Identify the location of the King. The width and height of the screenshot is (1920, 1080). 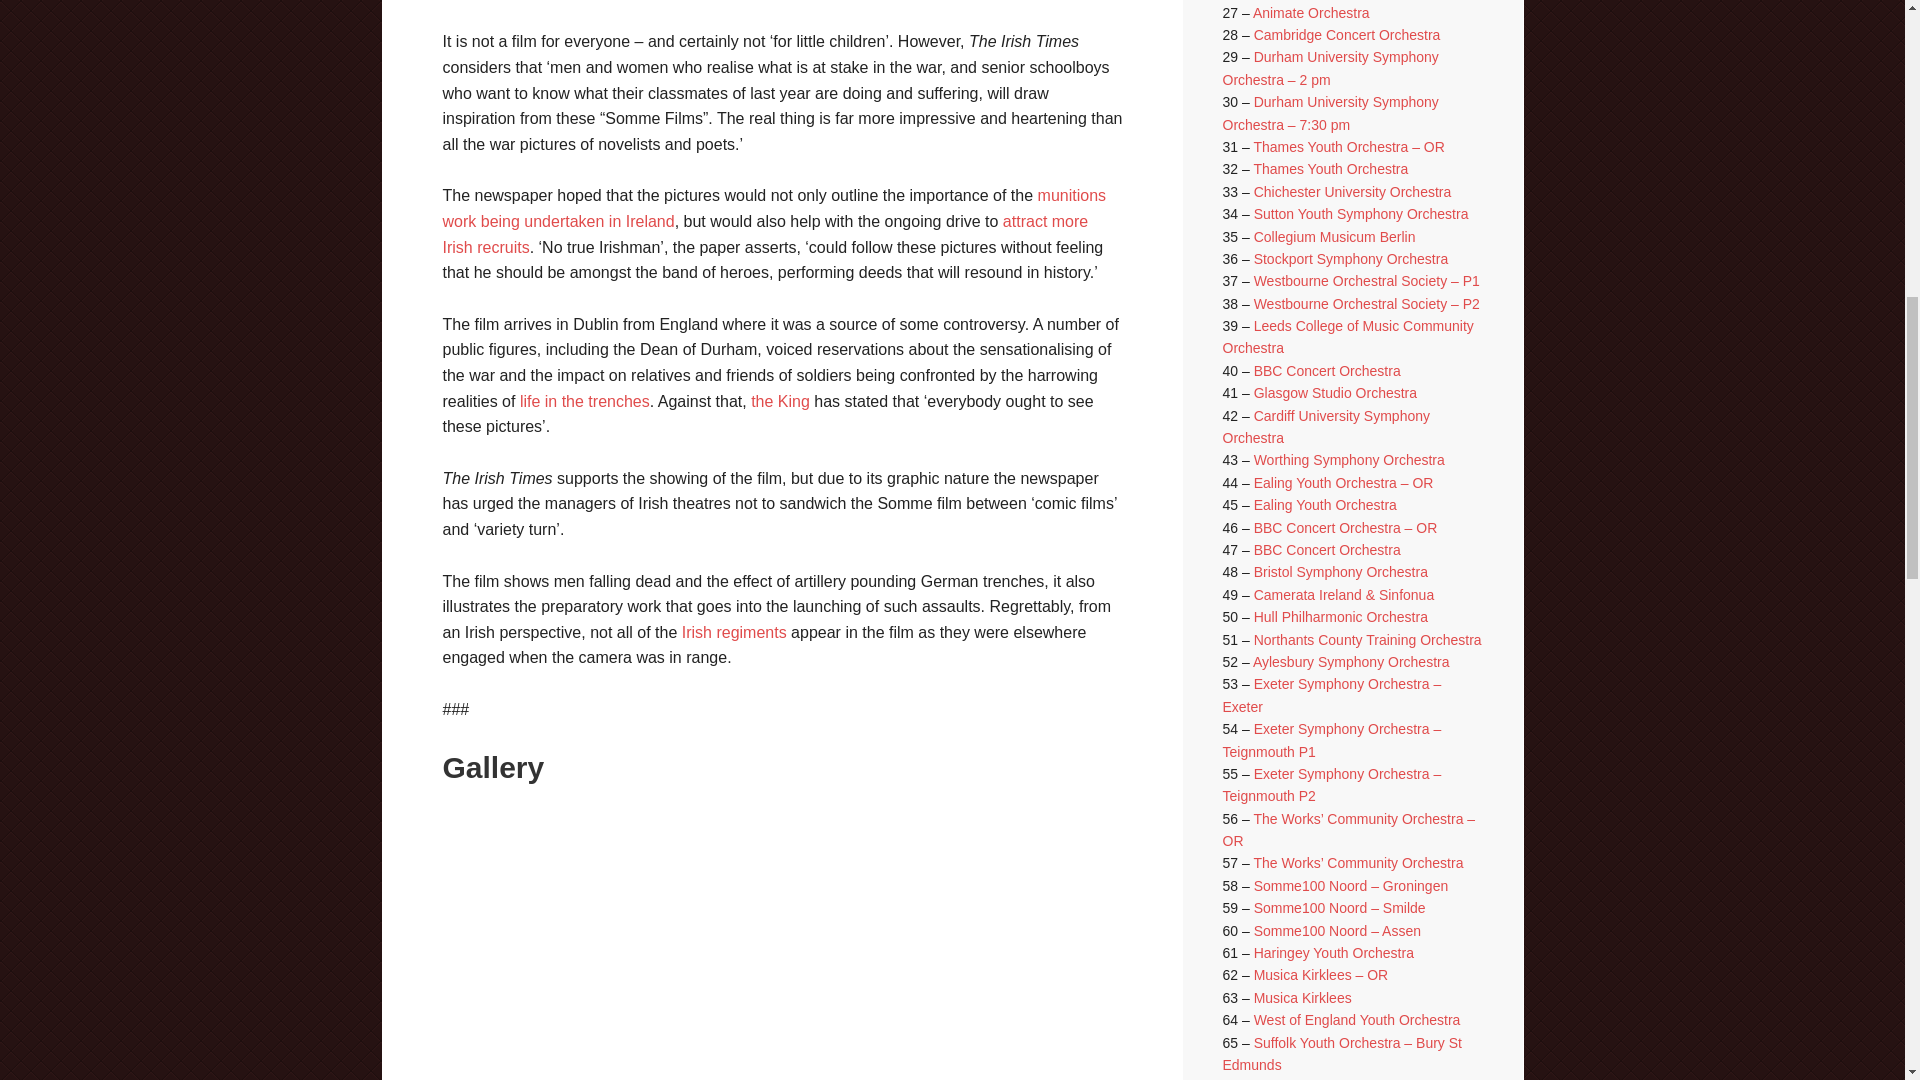
(780, 402).